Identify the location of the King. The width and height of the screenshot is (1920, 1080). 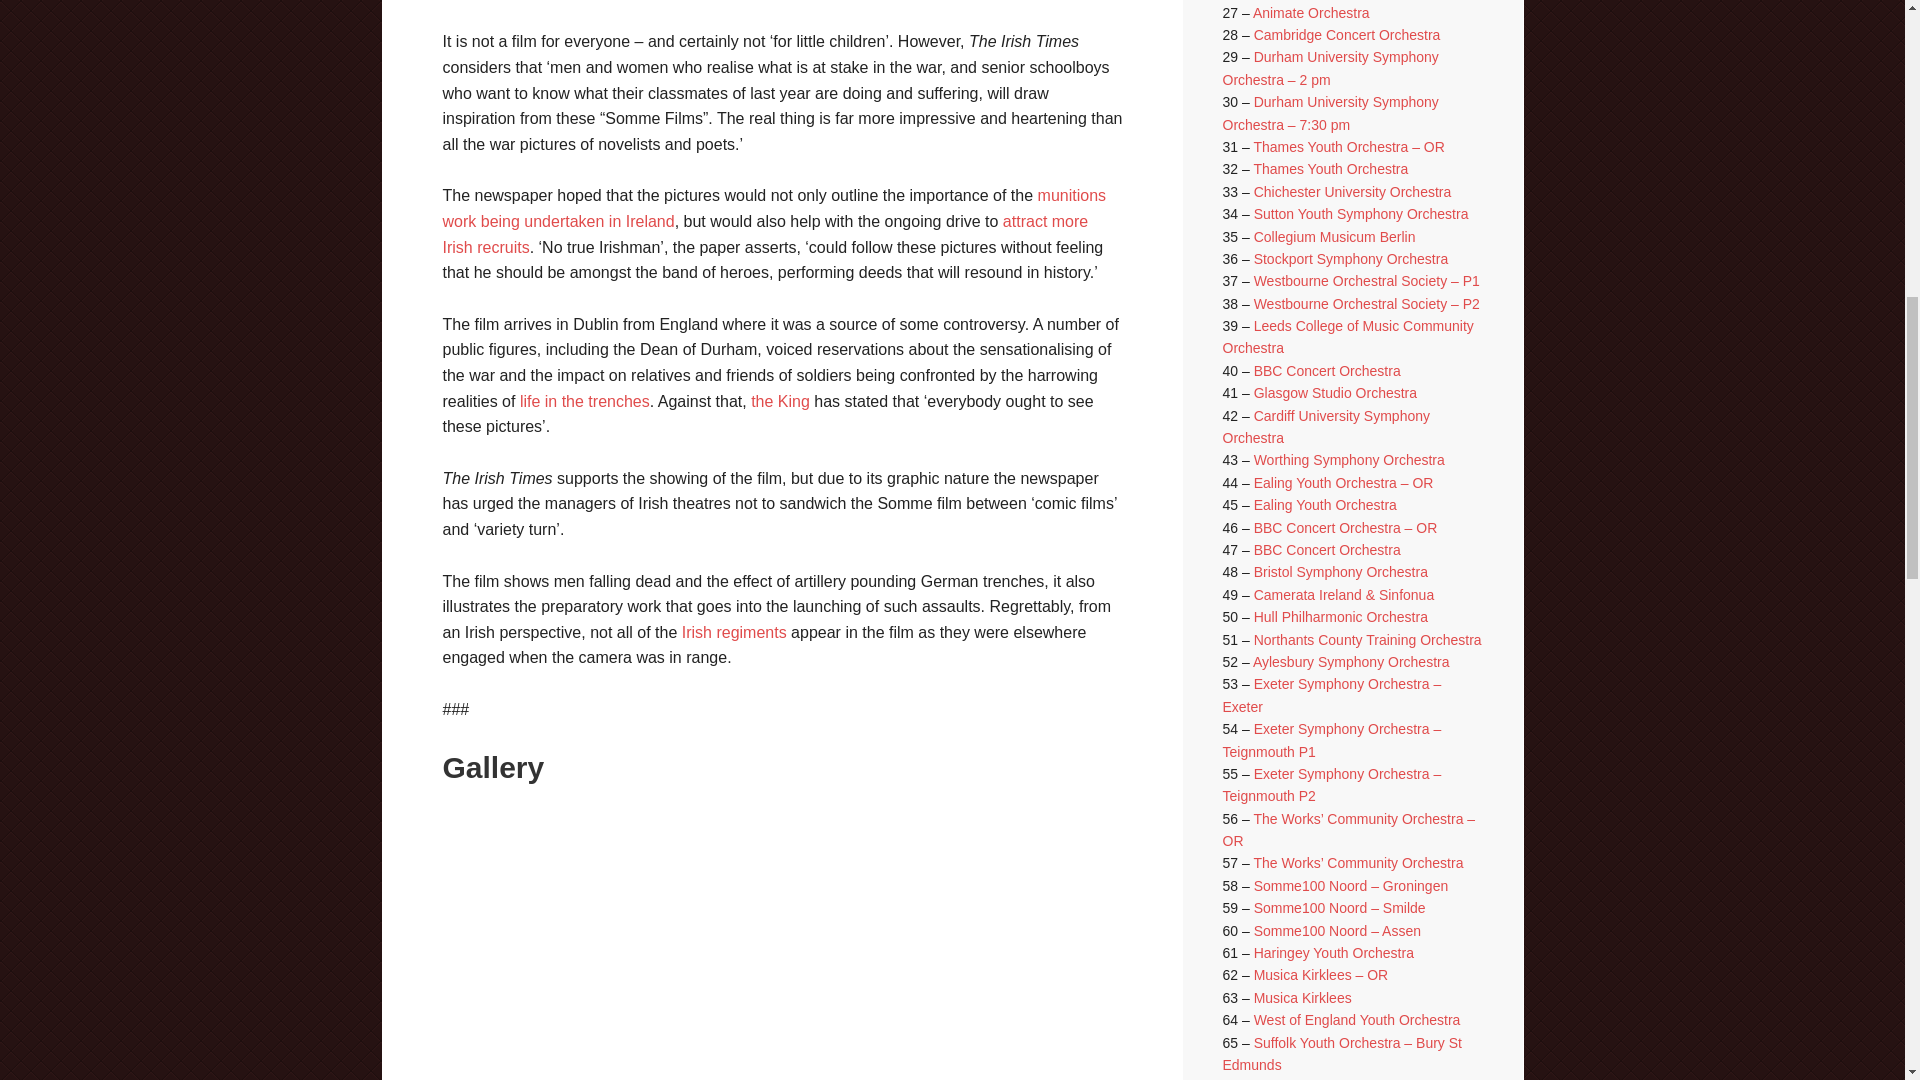
(780, 402).